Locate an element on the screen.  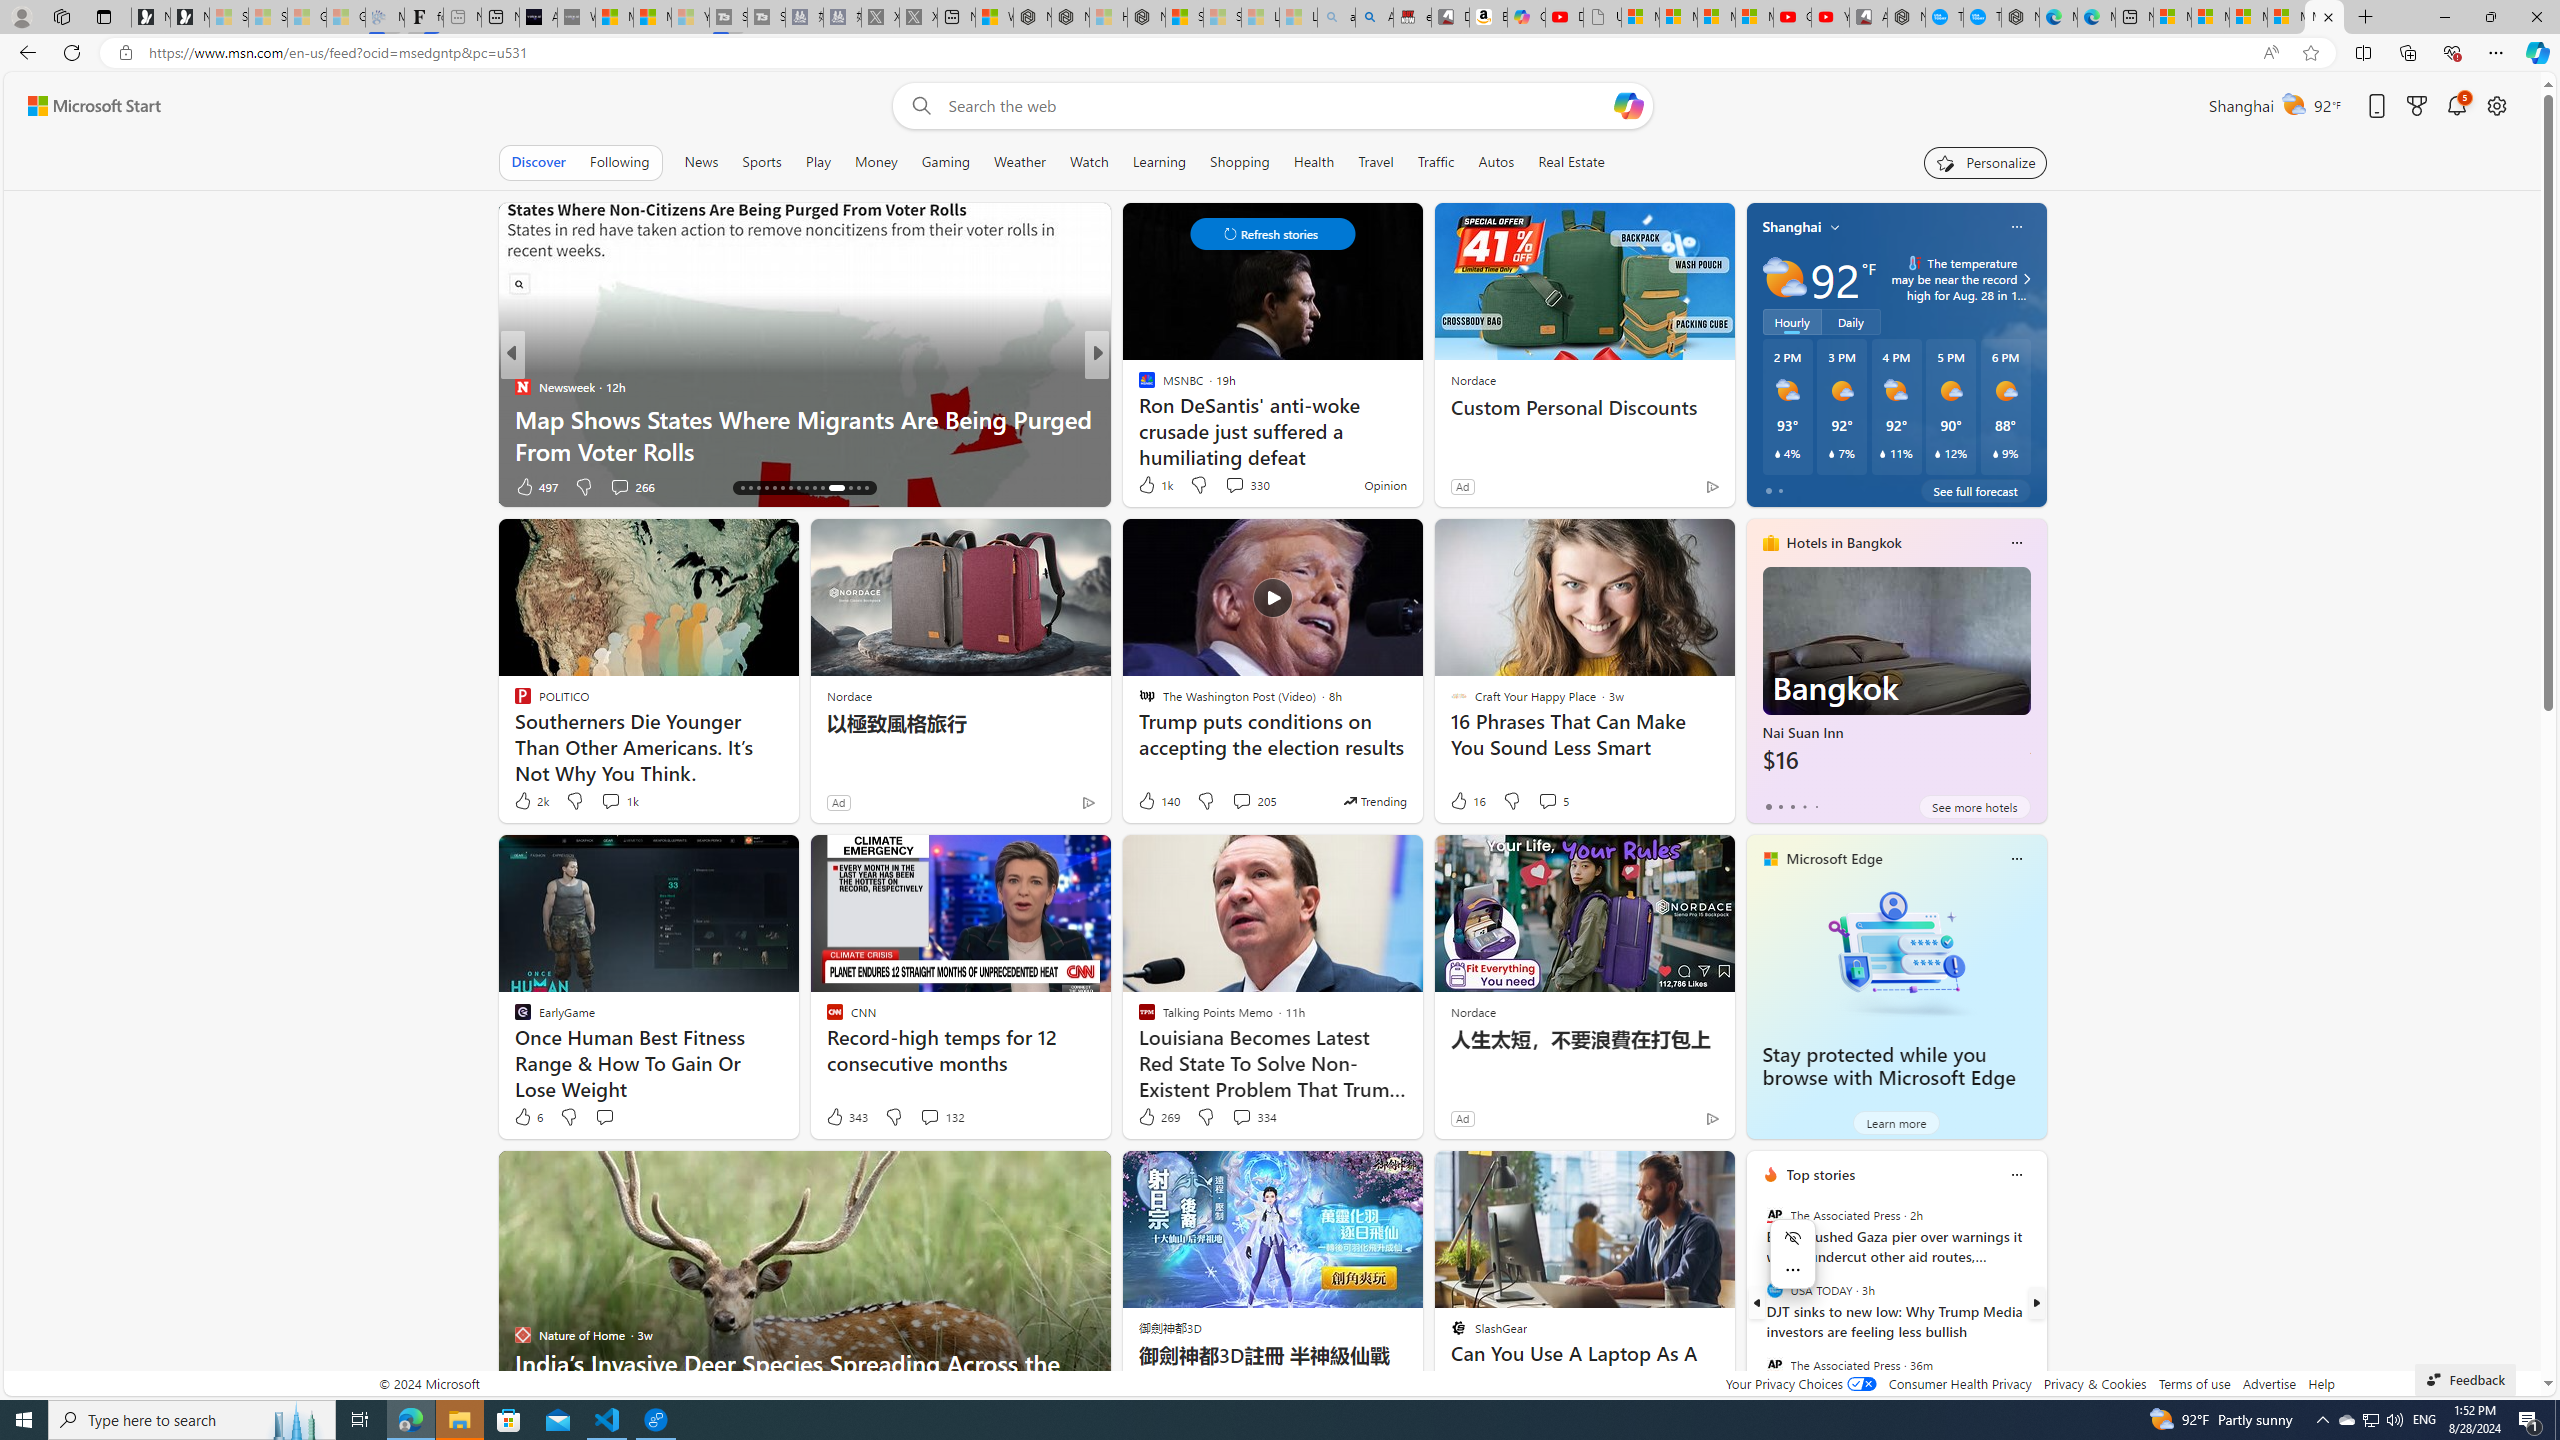
View comments 96 Comment is located at coordinates (1244, 486).